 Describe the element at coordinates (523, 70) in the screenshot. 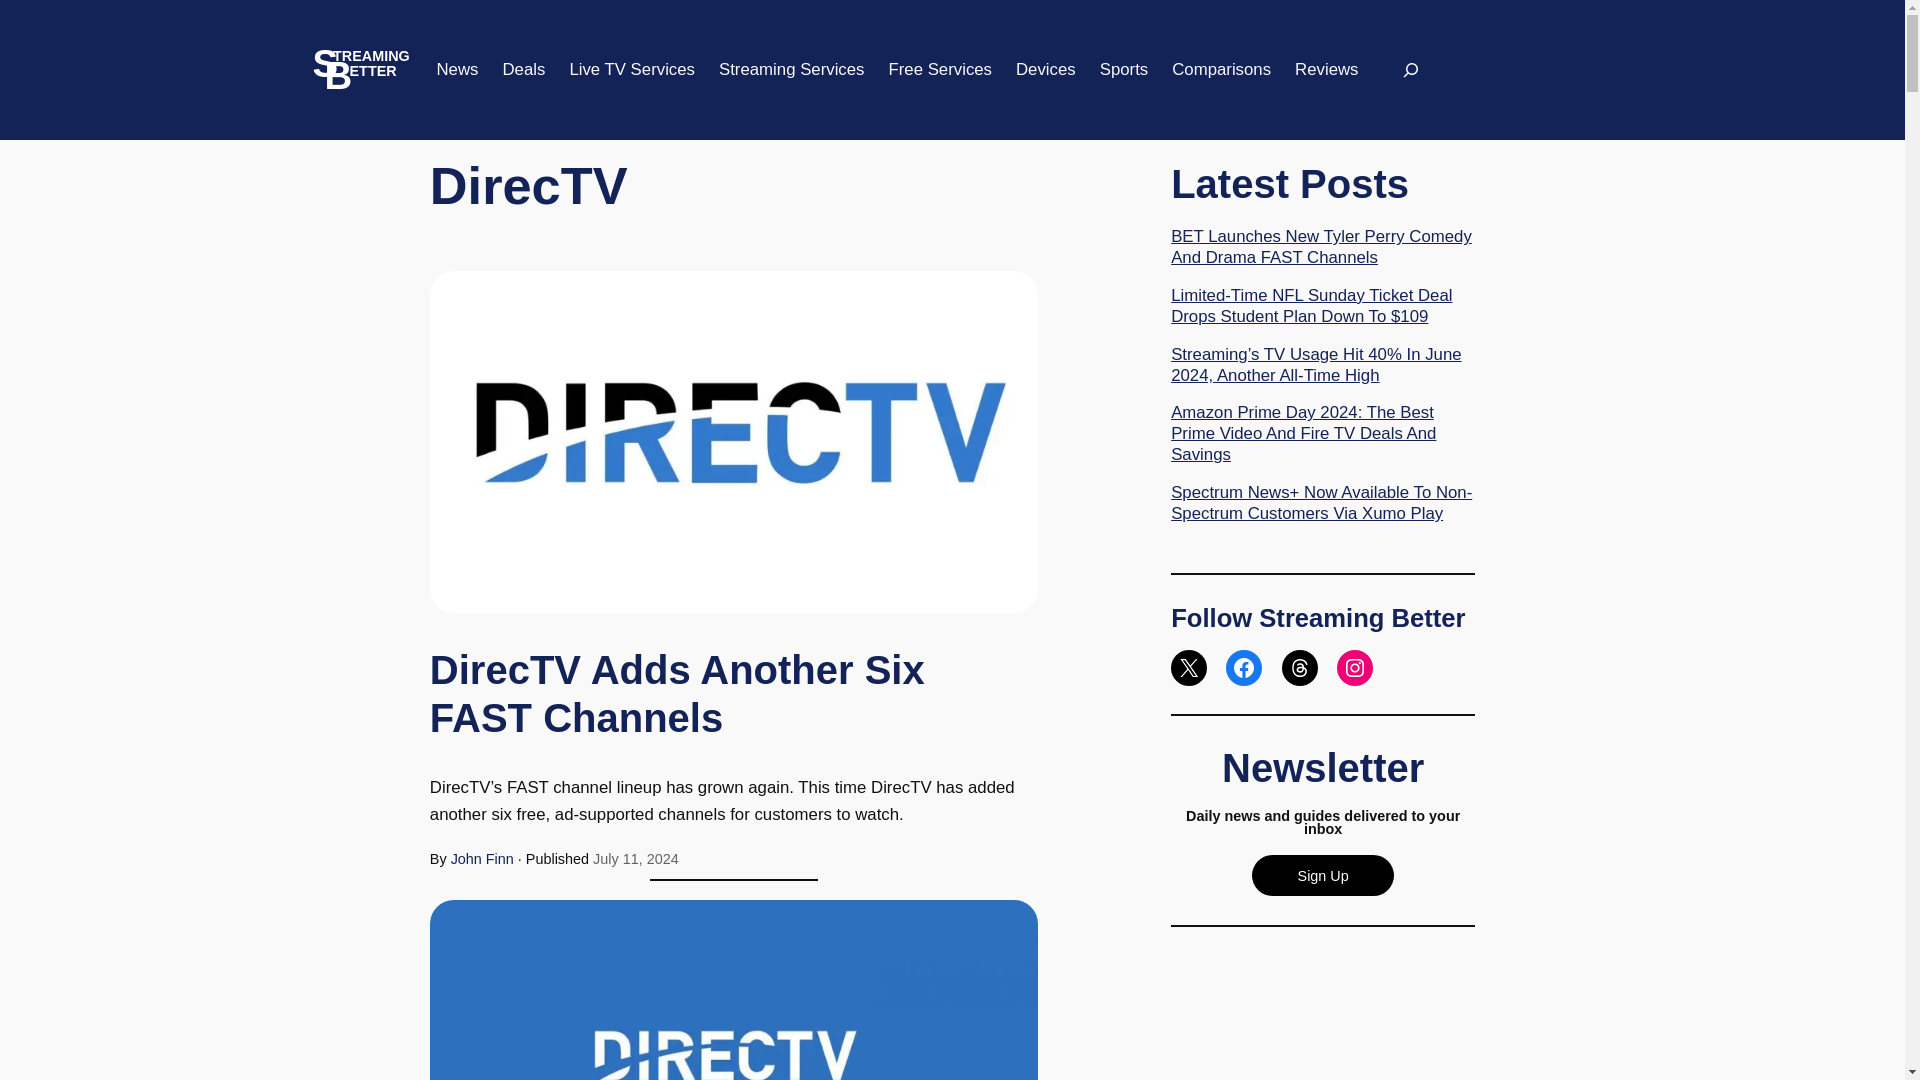

I see `Deals` at that location.